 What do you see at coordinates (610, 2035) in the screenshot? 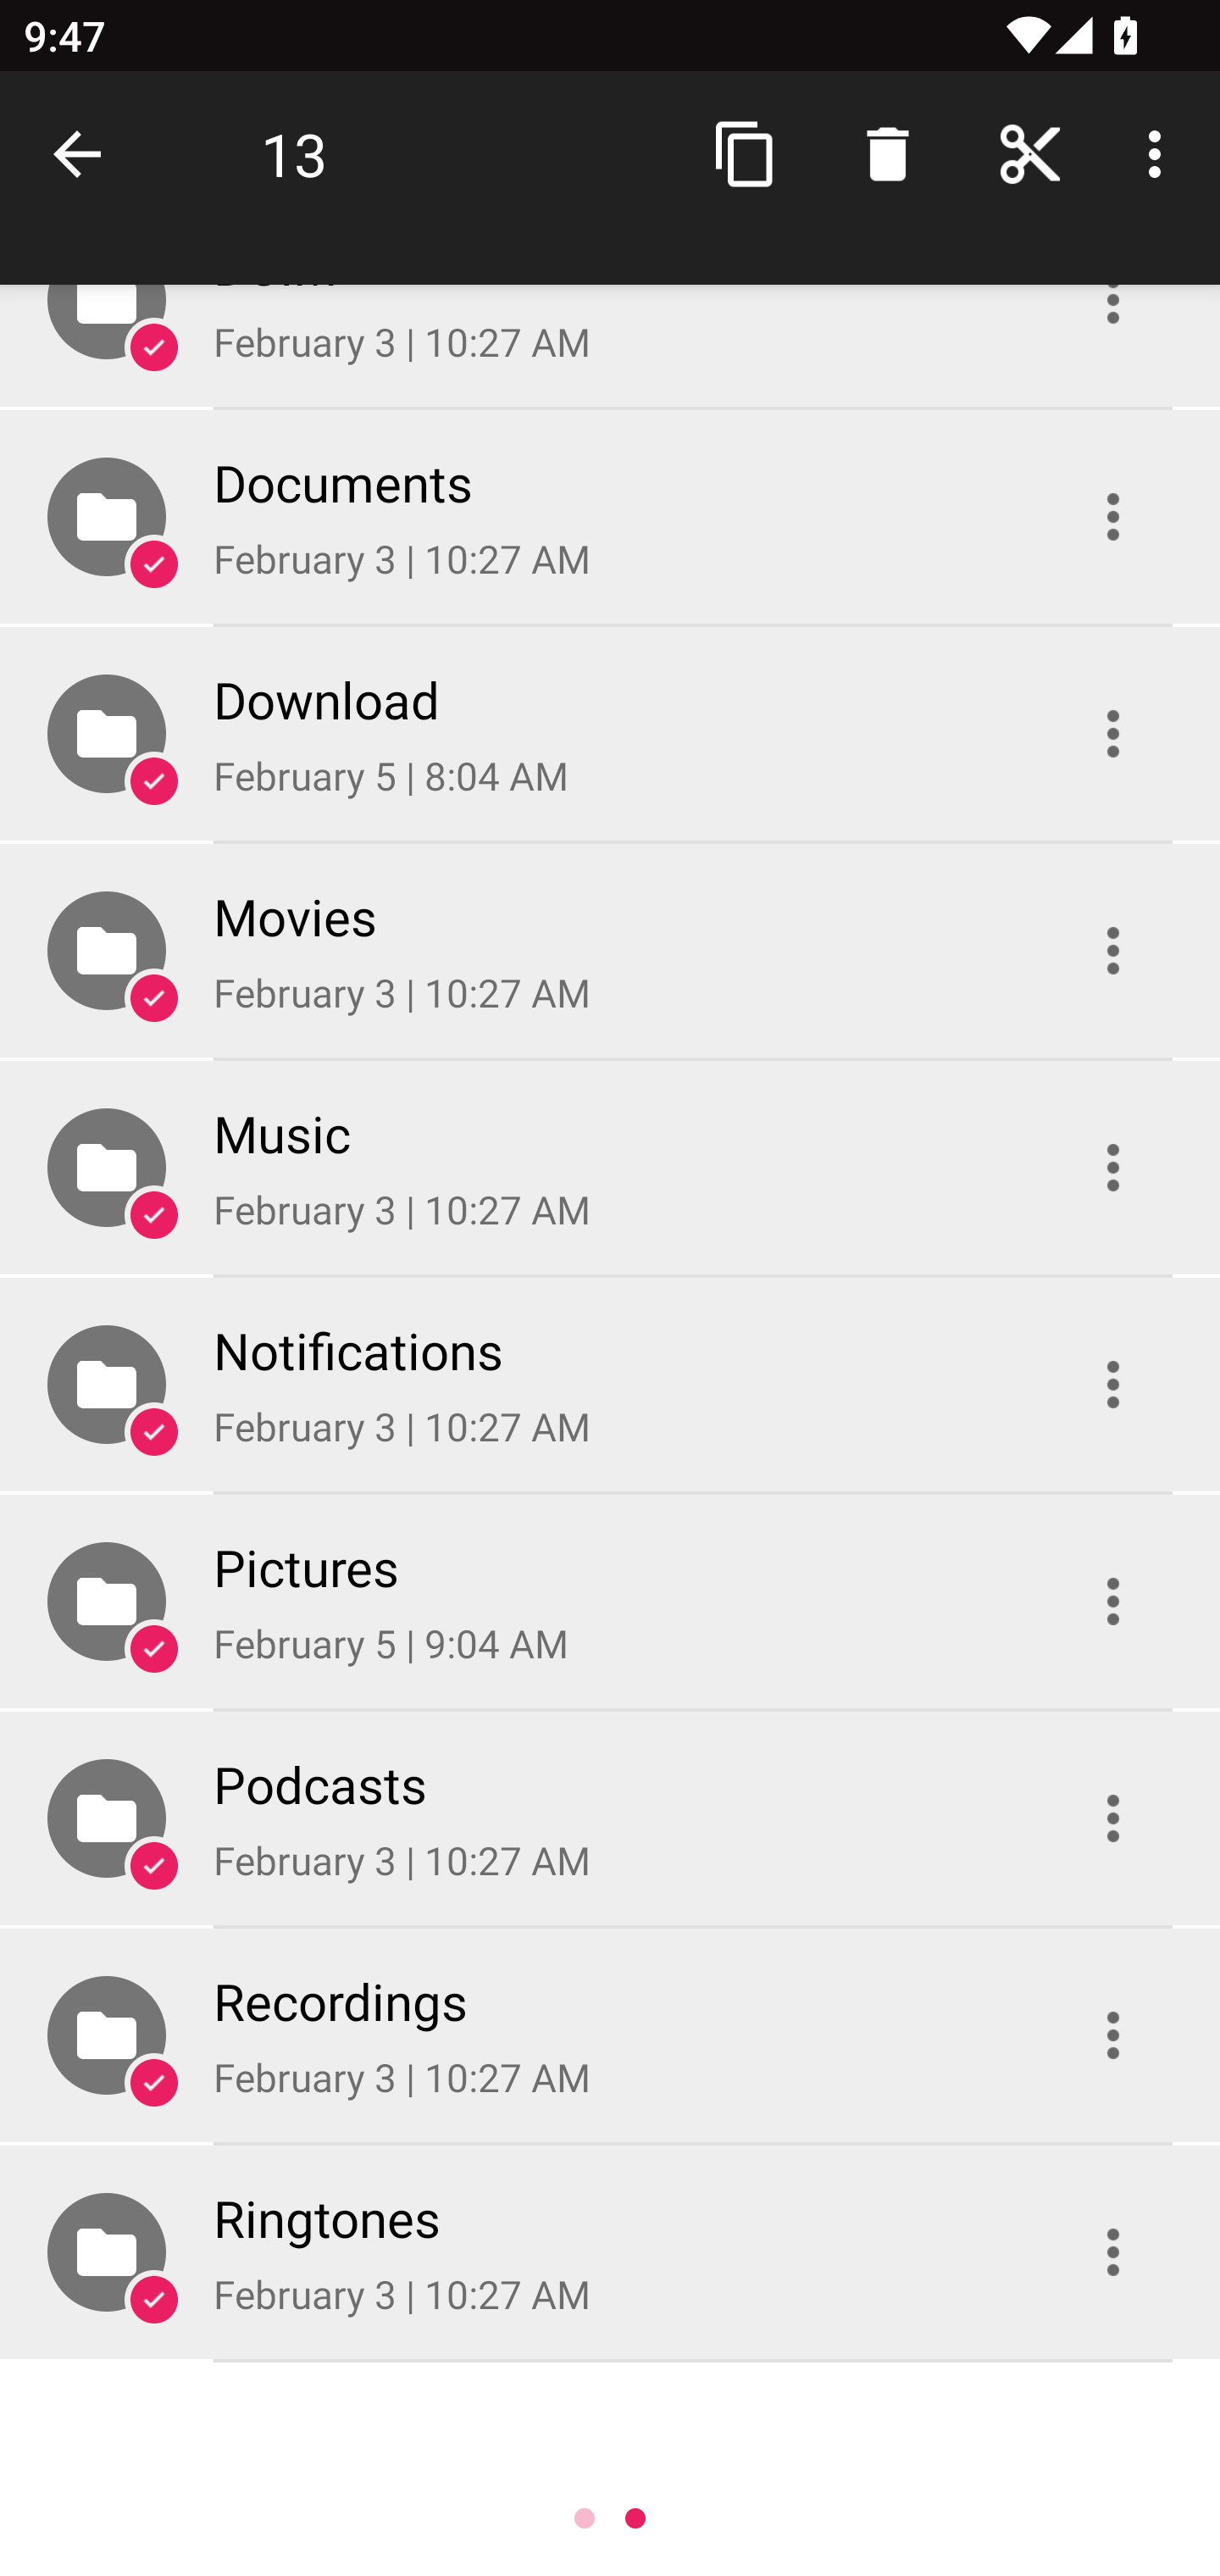
I see `Recordings February 3 | 10:27 AM` at bounding box center [610, 2035].